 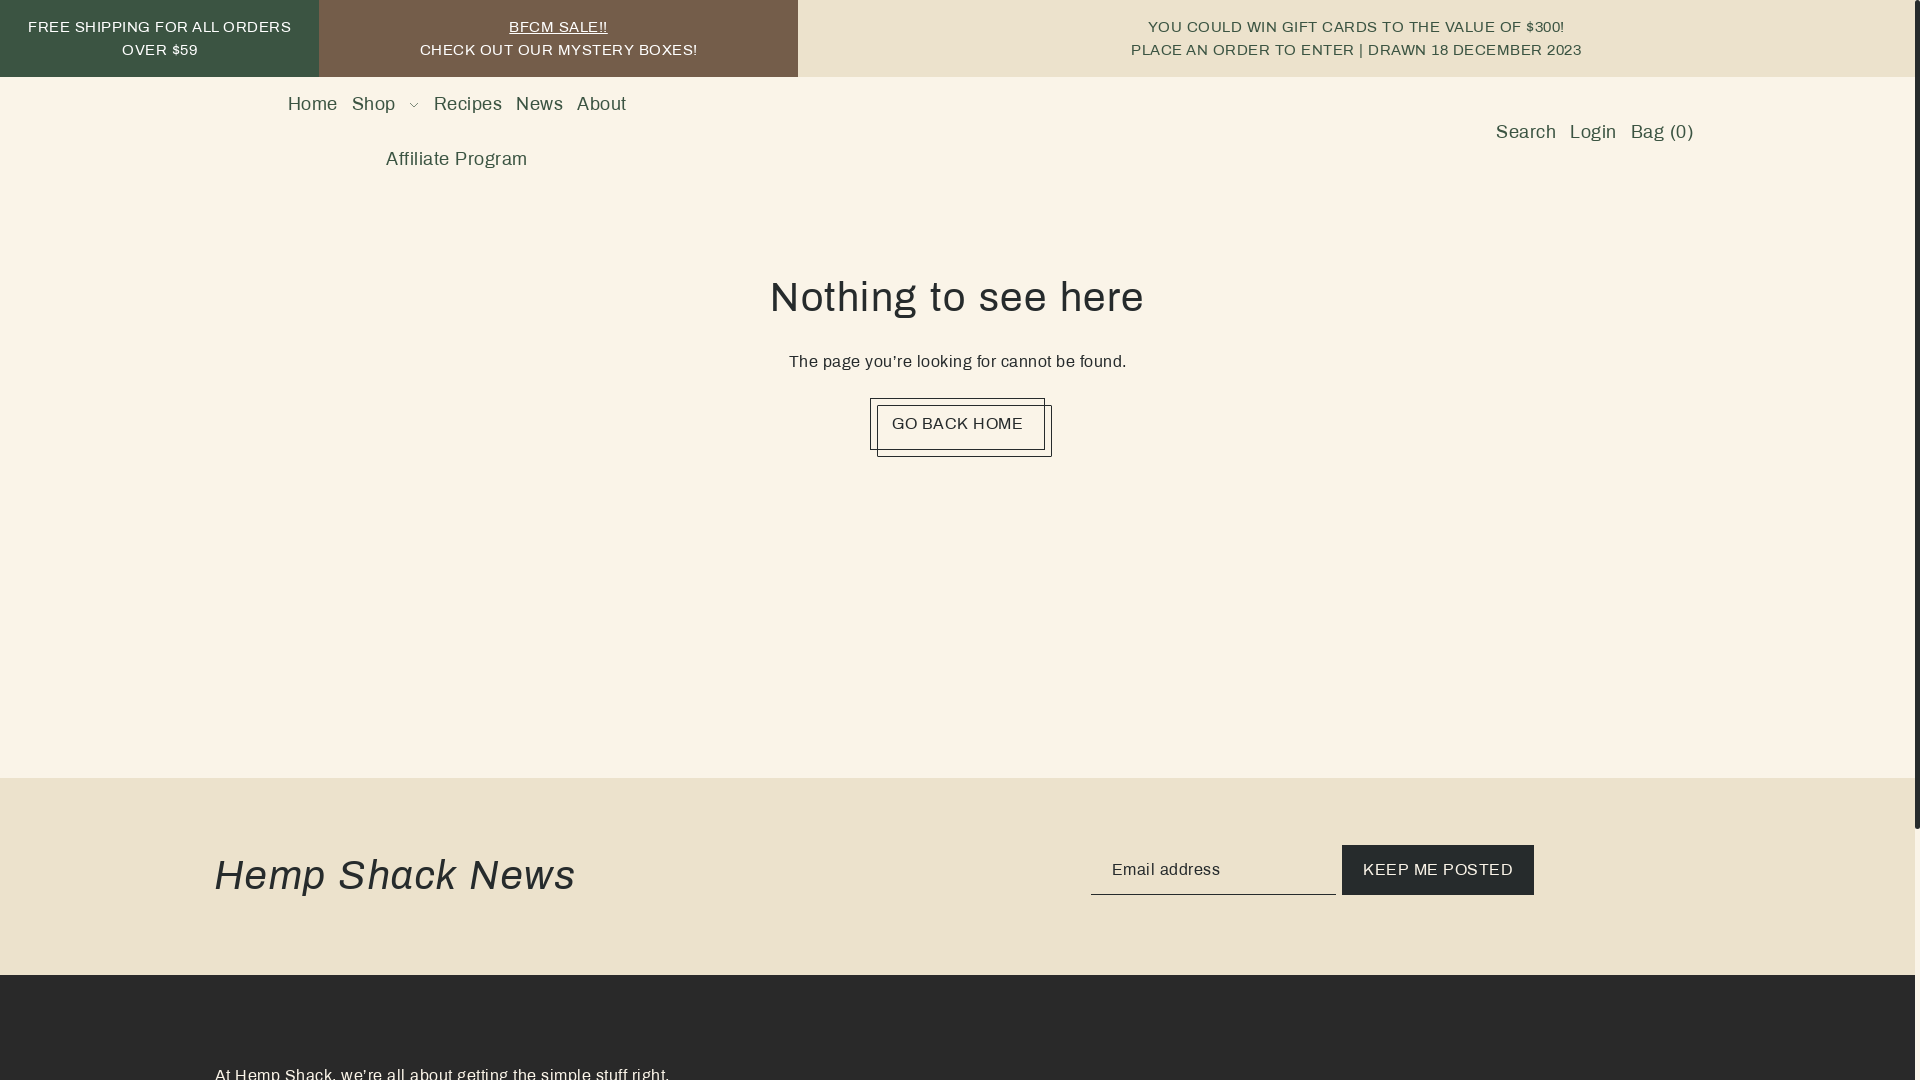 What do you see at coordinates (386, 104) in the screenshot?
I see `Shop` at bounding box center [386, 104].